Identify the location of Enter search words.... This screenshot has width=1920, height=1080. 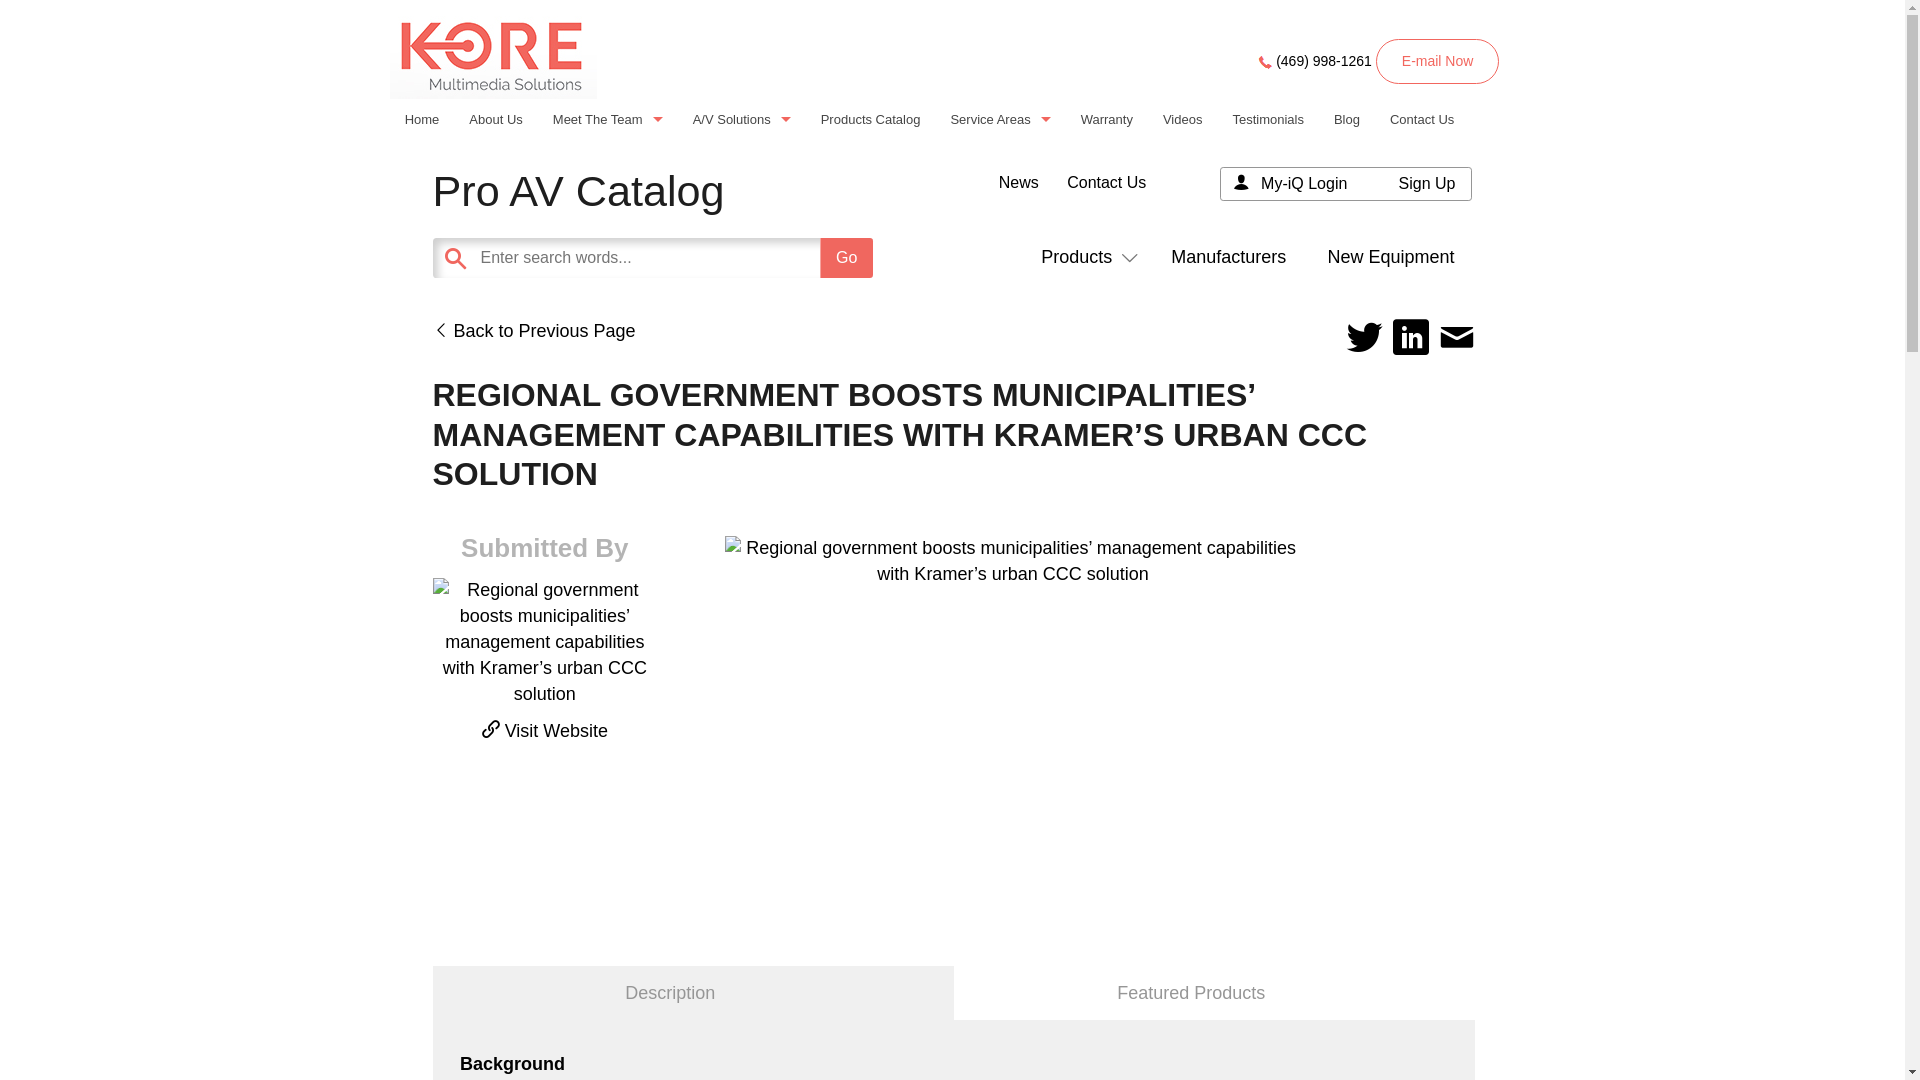
(701, 257).